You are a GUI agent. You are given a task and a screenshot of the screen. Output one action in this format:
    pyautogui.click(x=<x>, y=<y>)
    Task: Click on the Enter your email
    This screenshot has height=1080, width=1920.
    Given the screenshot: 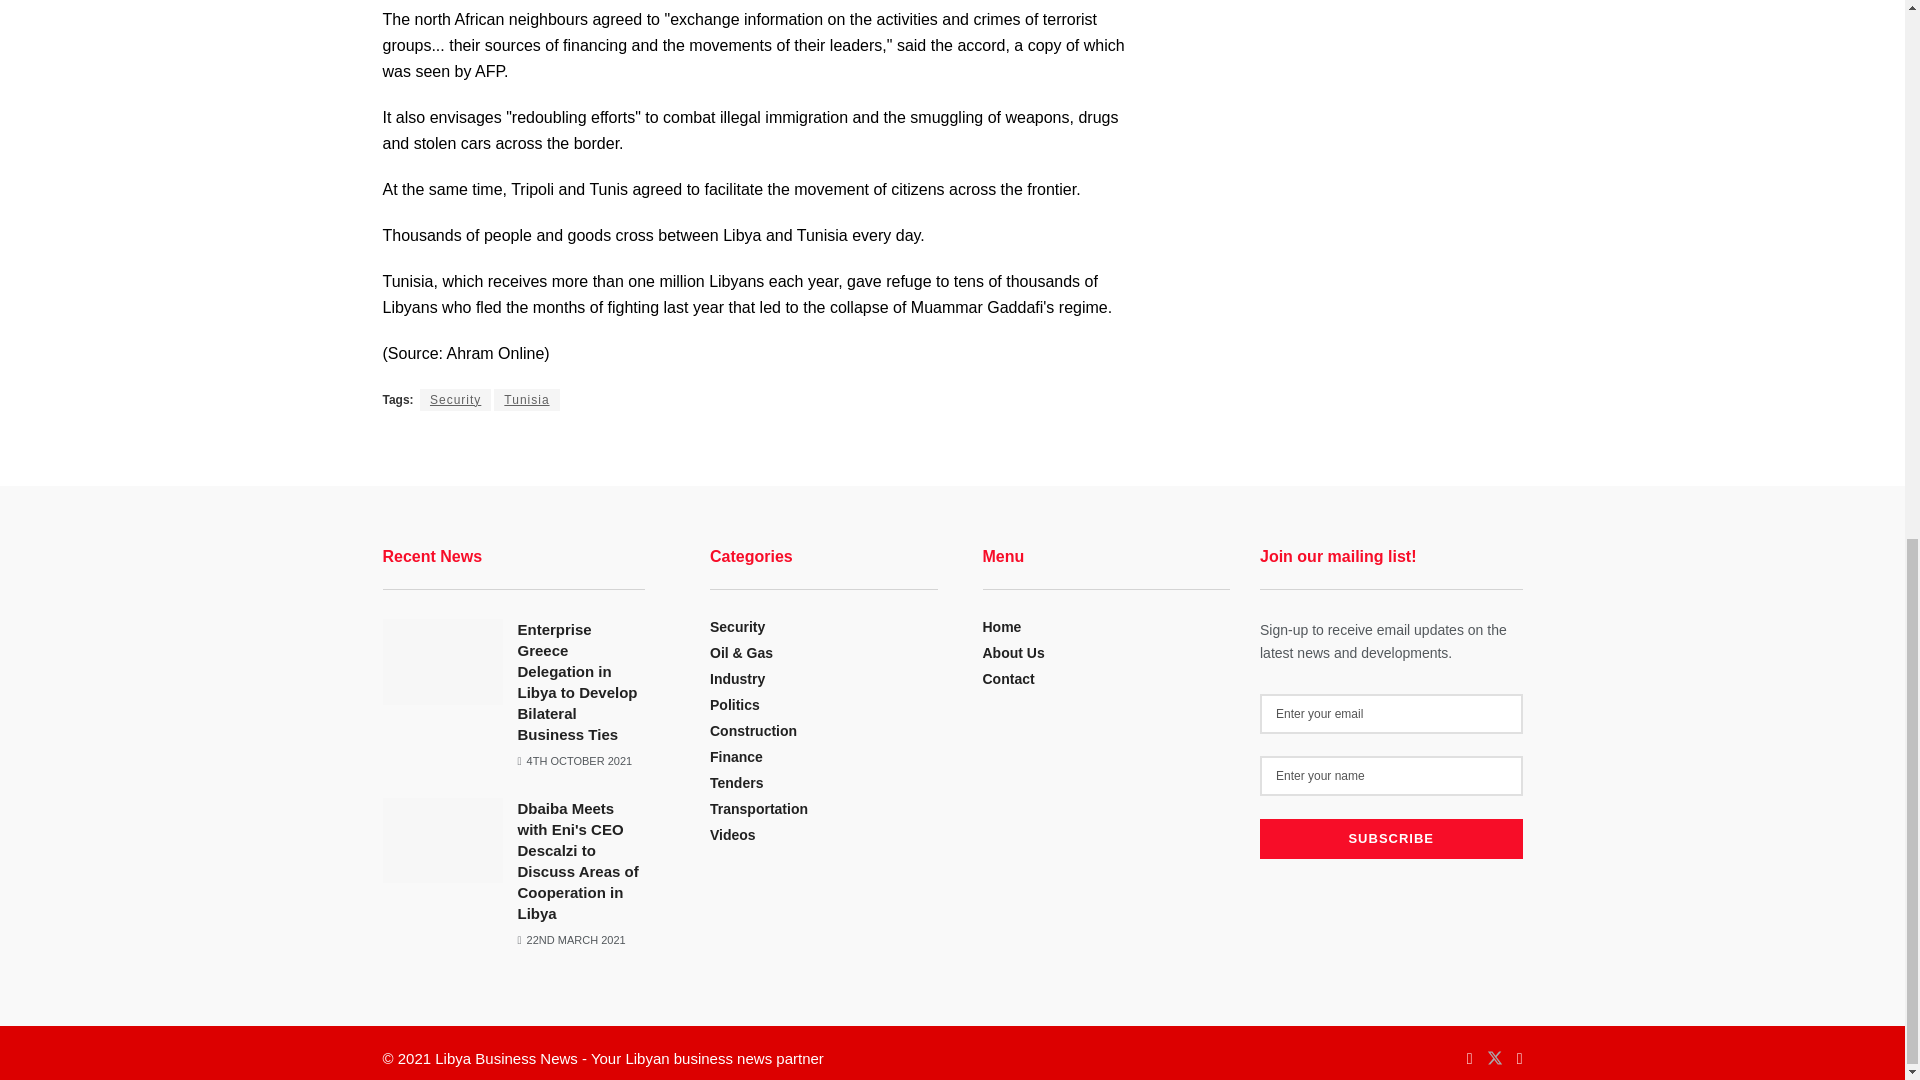 What is the action you would take?
    pyautogui.click(x=1390, y=714)
    